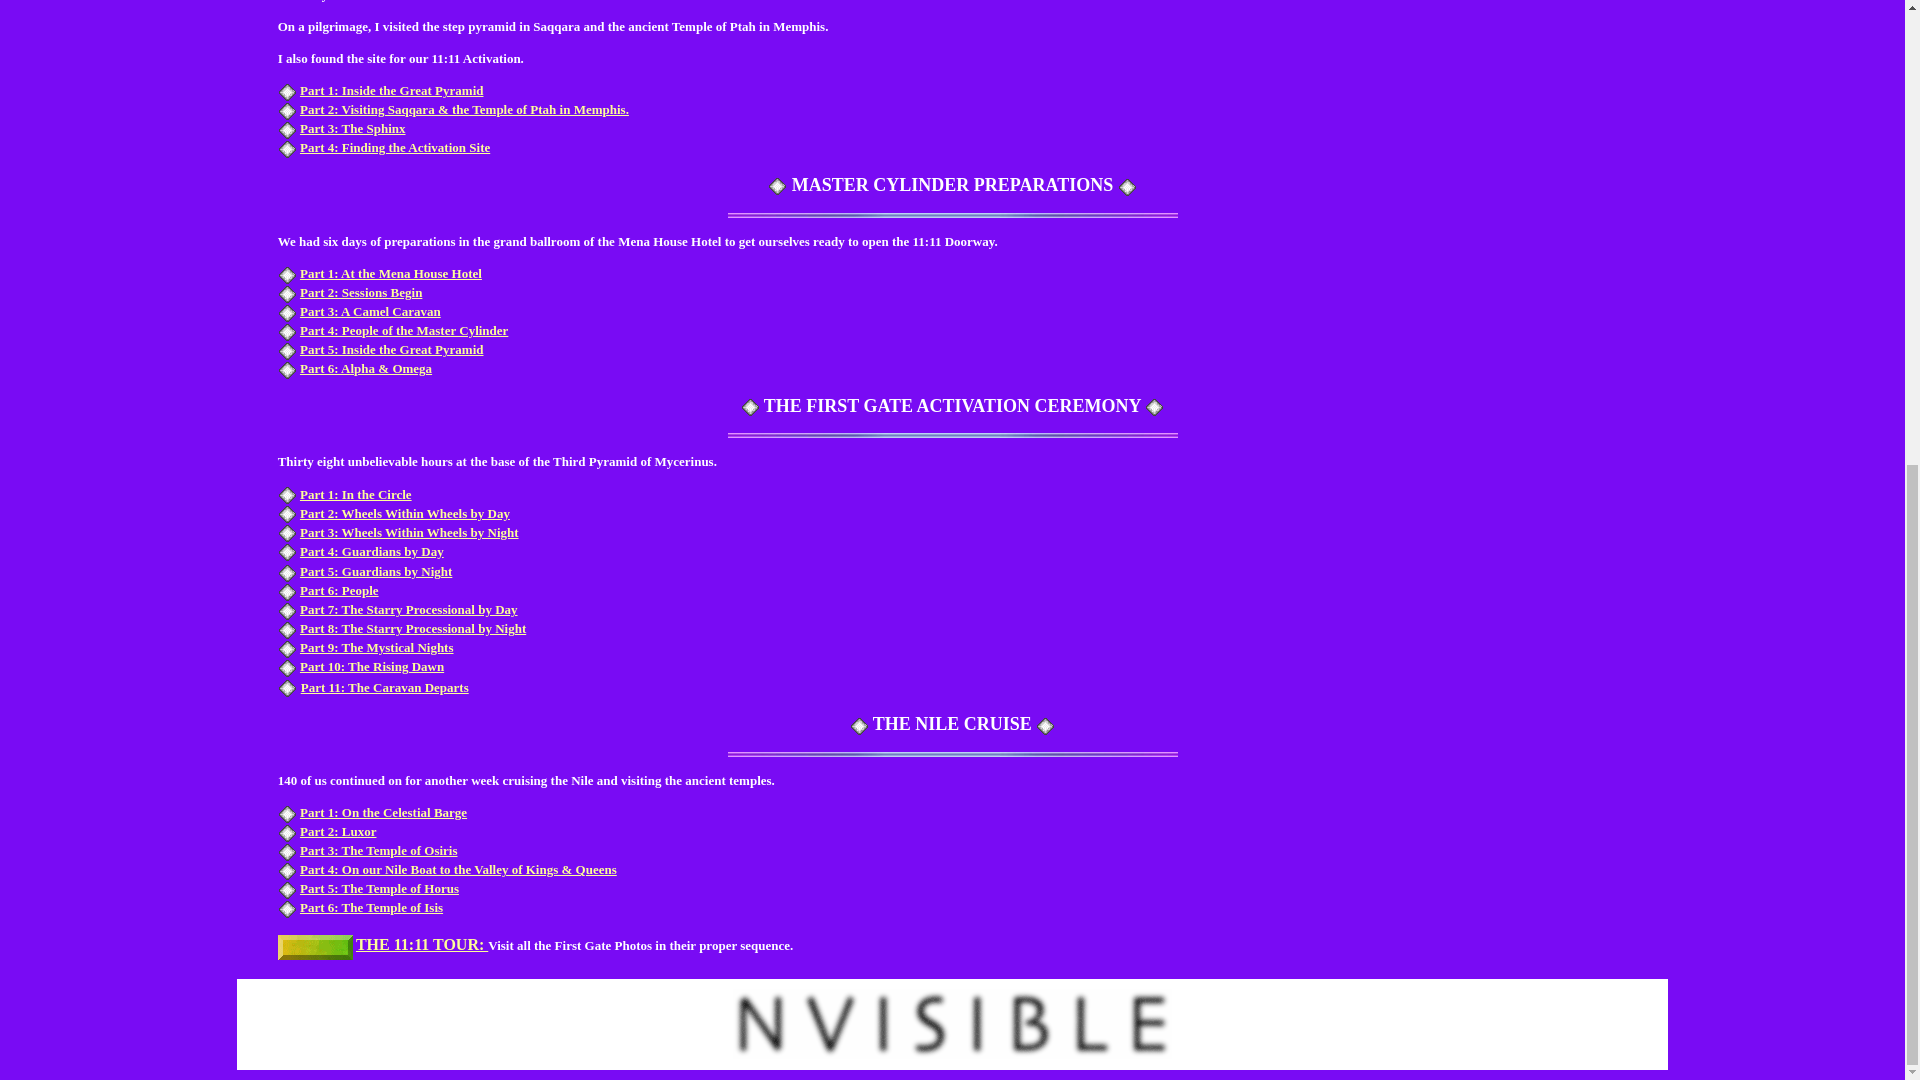 The height and width of the screenshot is (1080, 1920). Describe the element at coordinates (356, 494) in the screenshot. I see `Part 1: In the Circle` at that location.